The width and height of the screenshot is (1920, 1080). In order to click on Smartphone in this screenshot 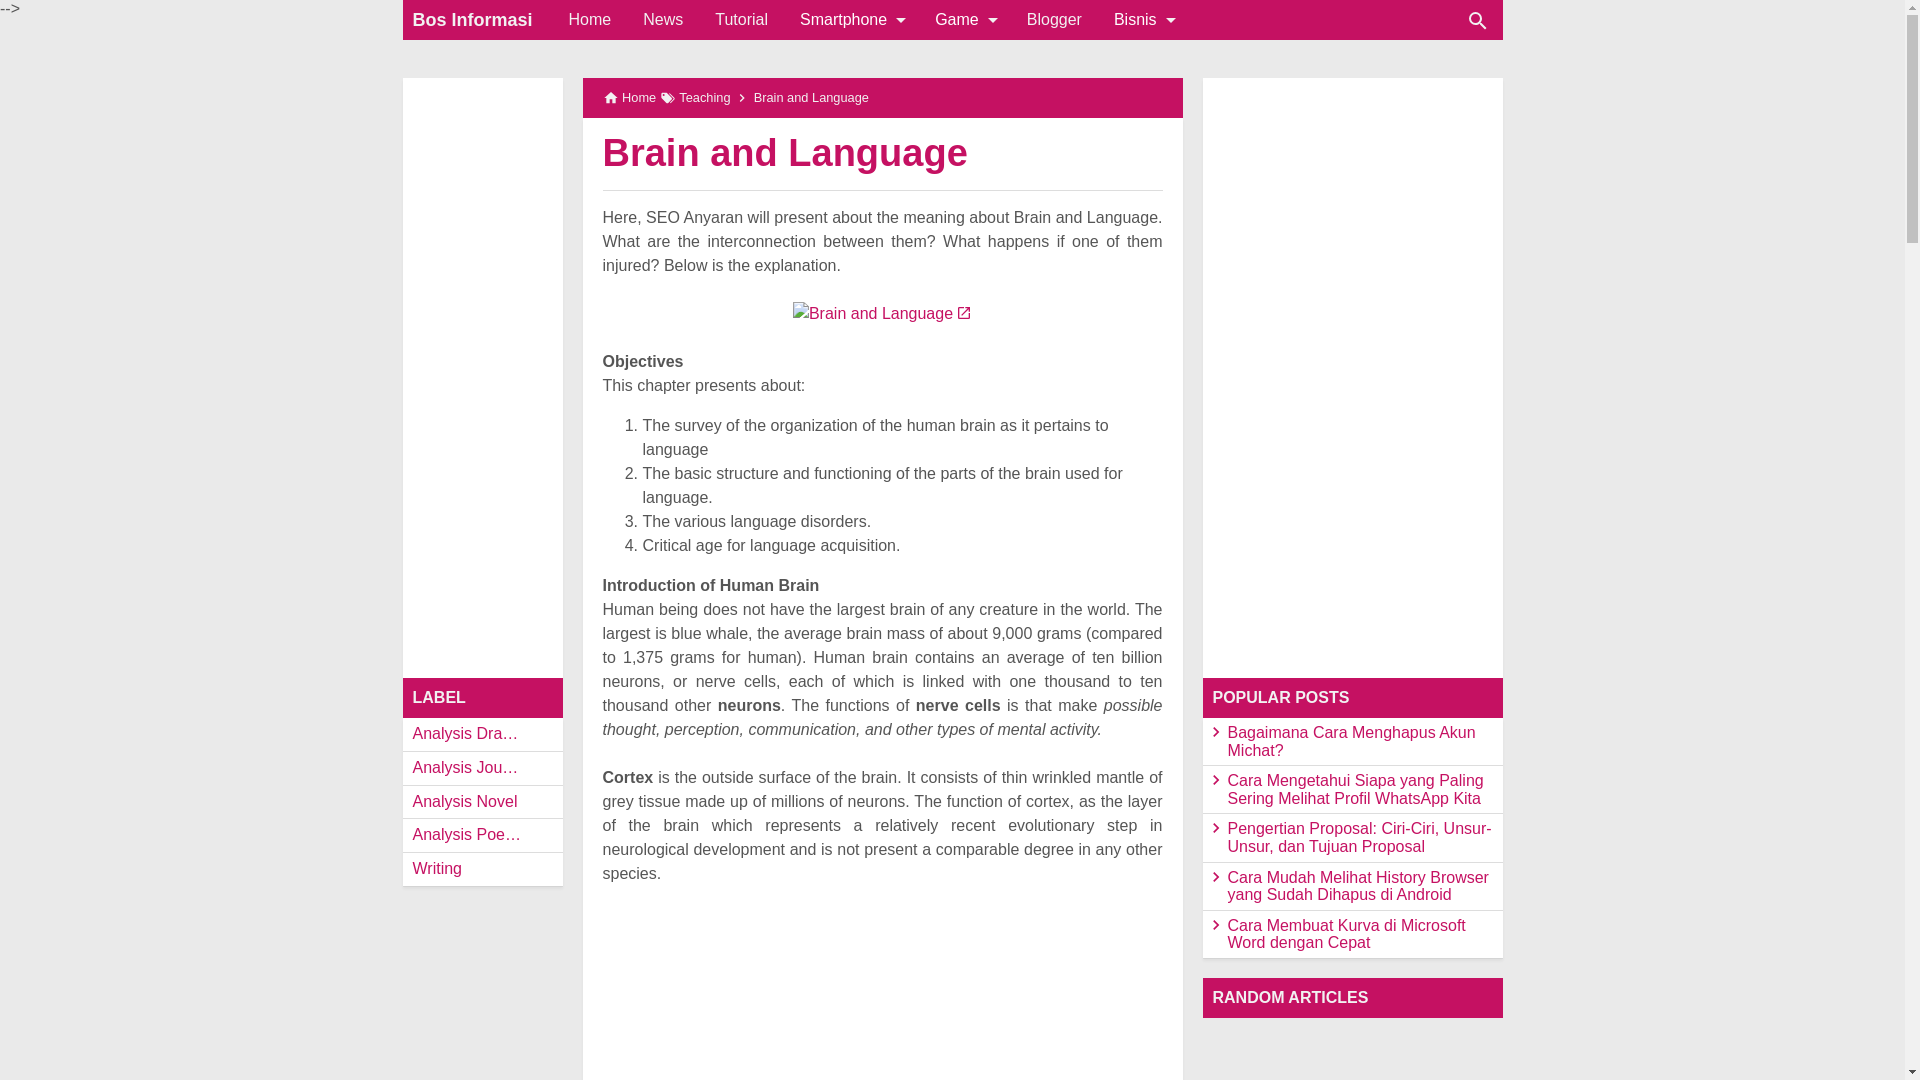, I will do `click(851, 20)`.